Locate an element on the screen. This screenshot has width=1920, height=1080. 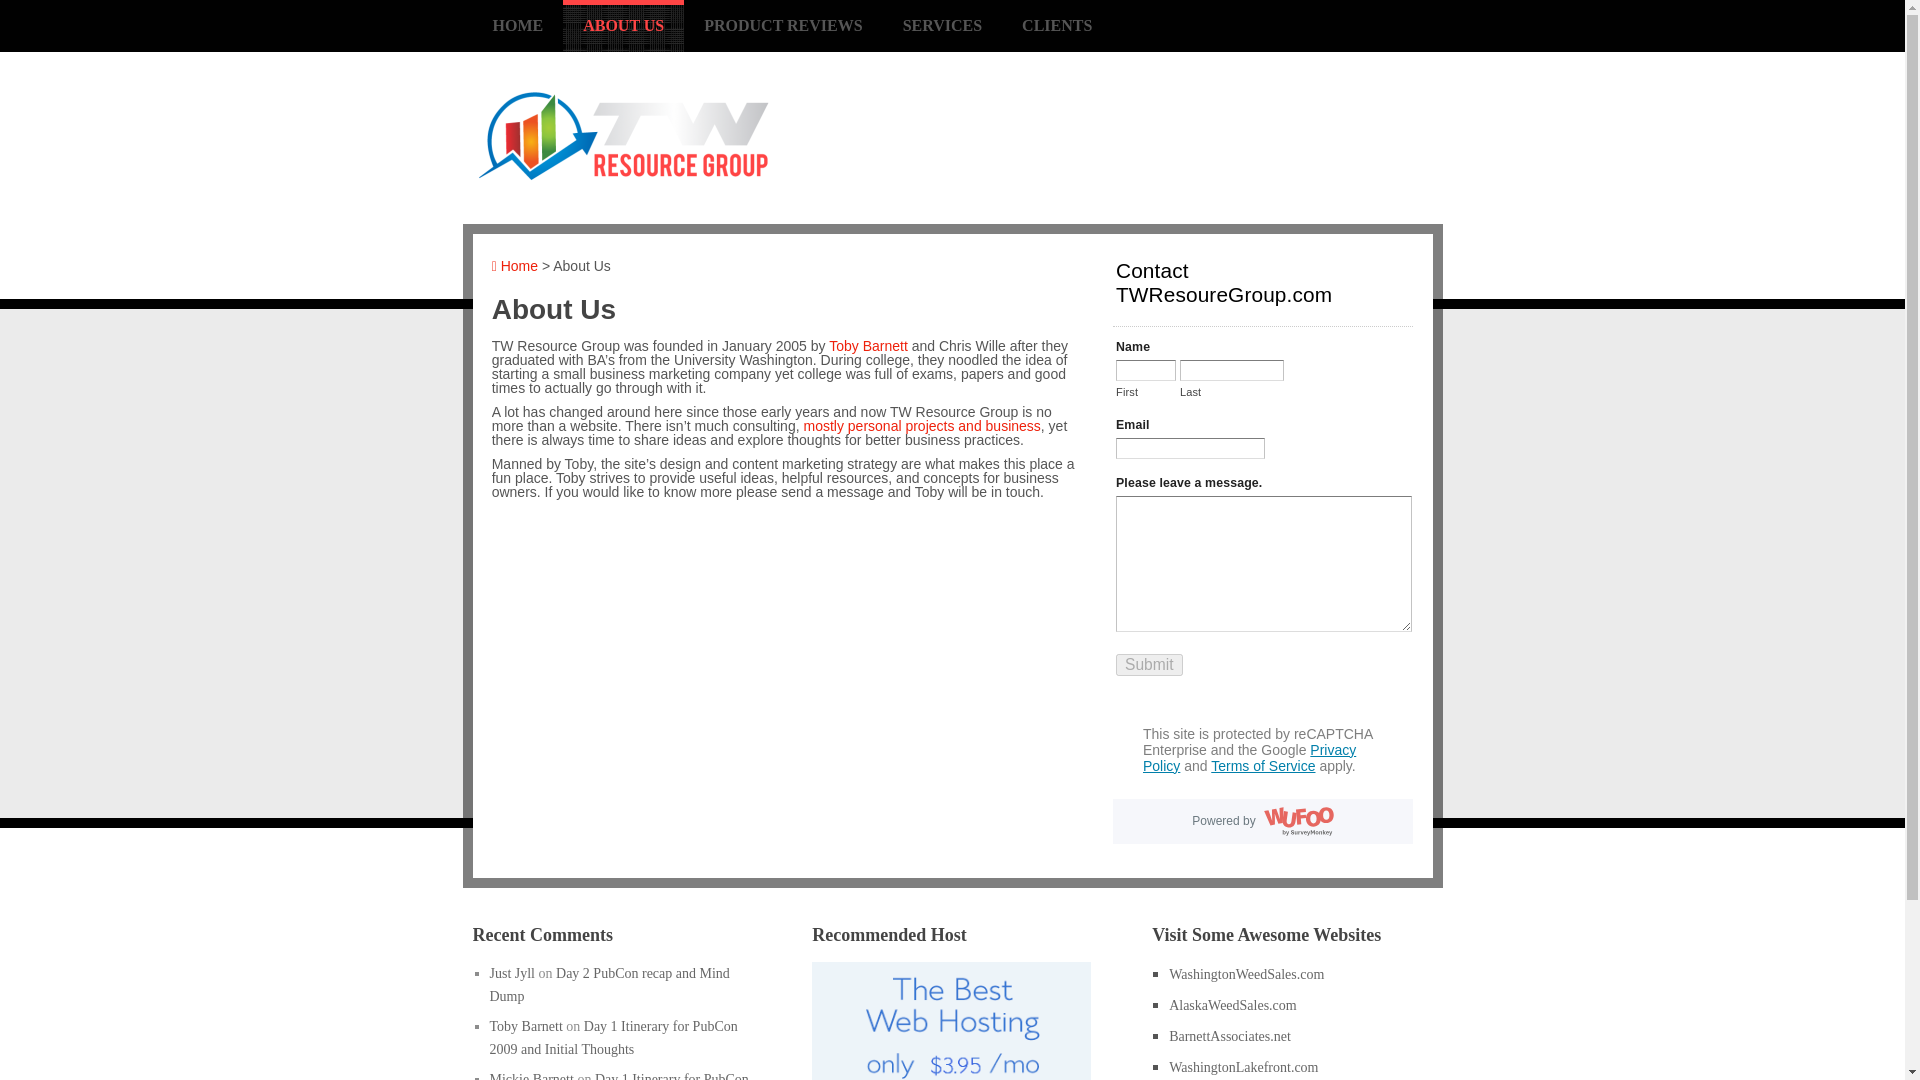
 Home is located at coordinates (514, 266).